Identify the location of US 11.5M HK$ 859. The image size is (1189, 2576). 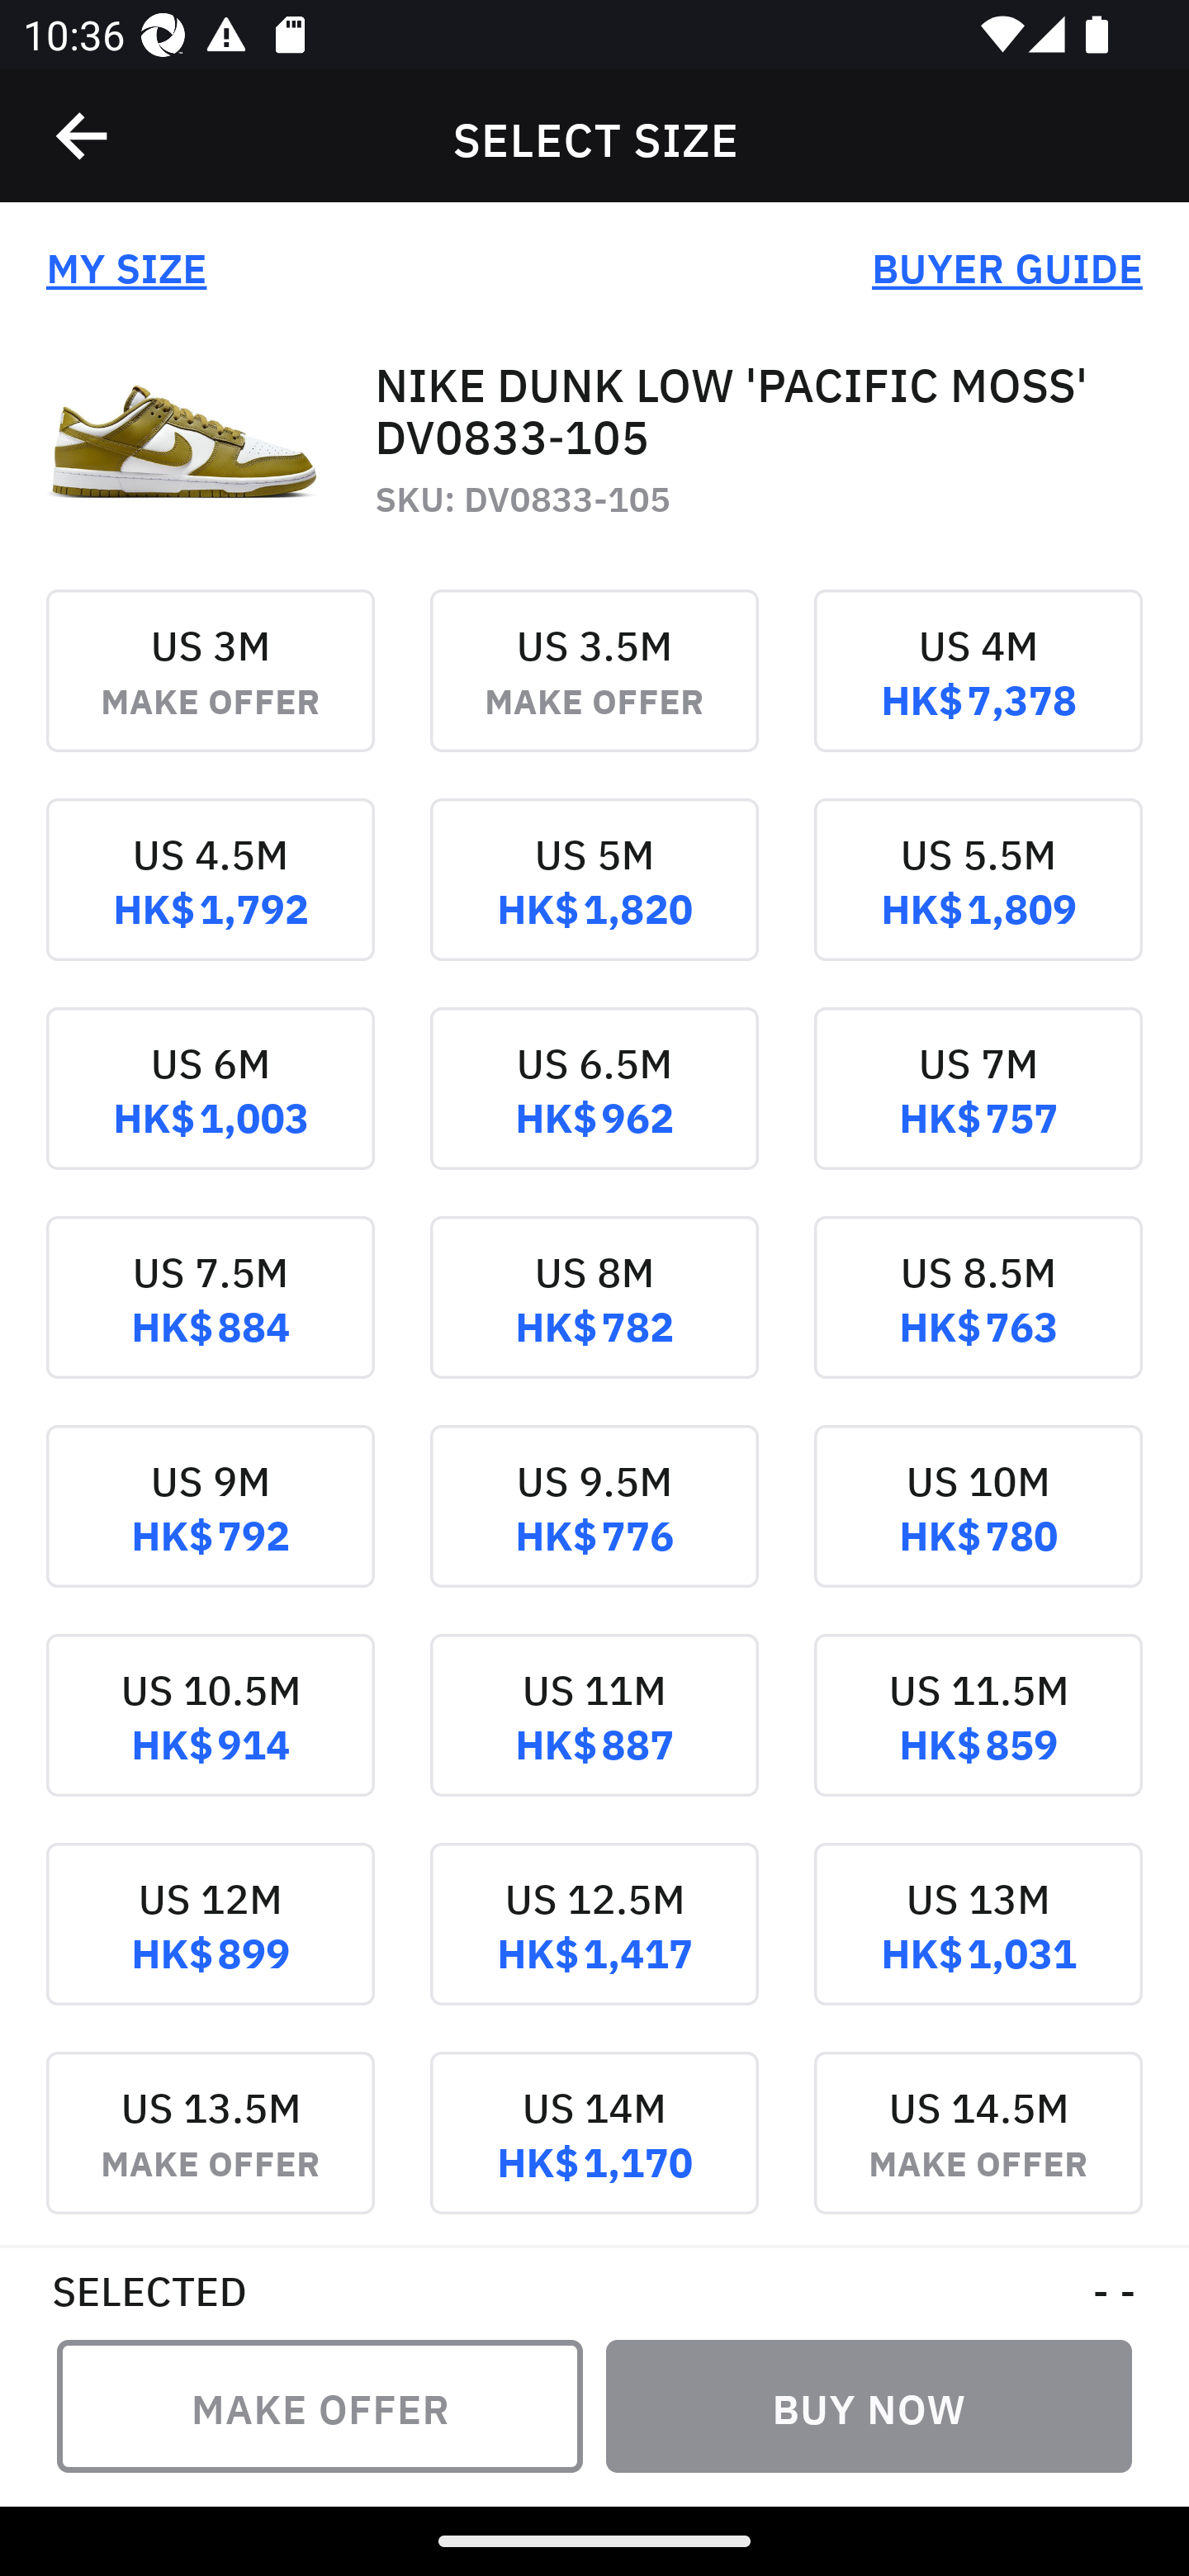
(978, 1737).